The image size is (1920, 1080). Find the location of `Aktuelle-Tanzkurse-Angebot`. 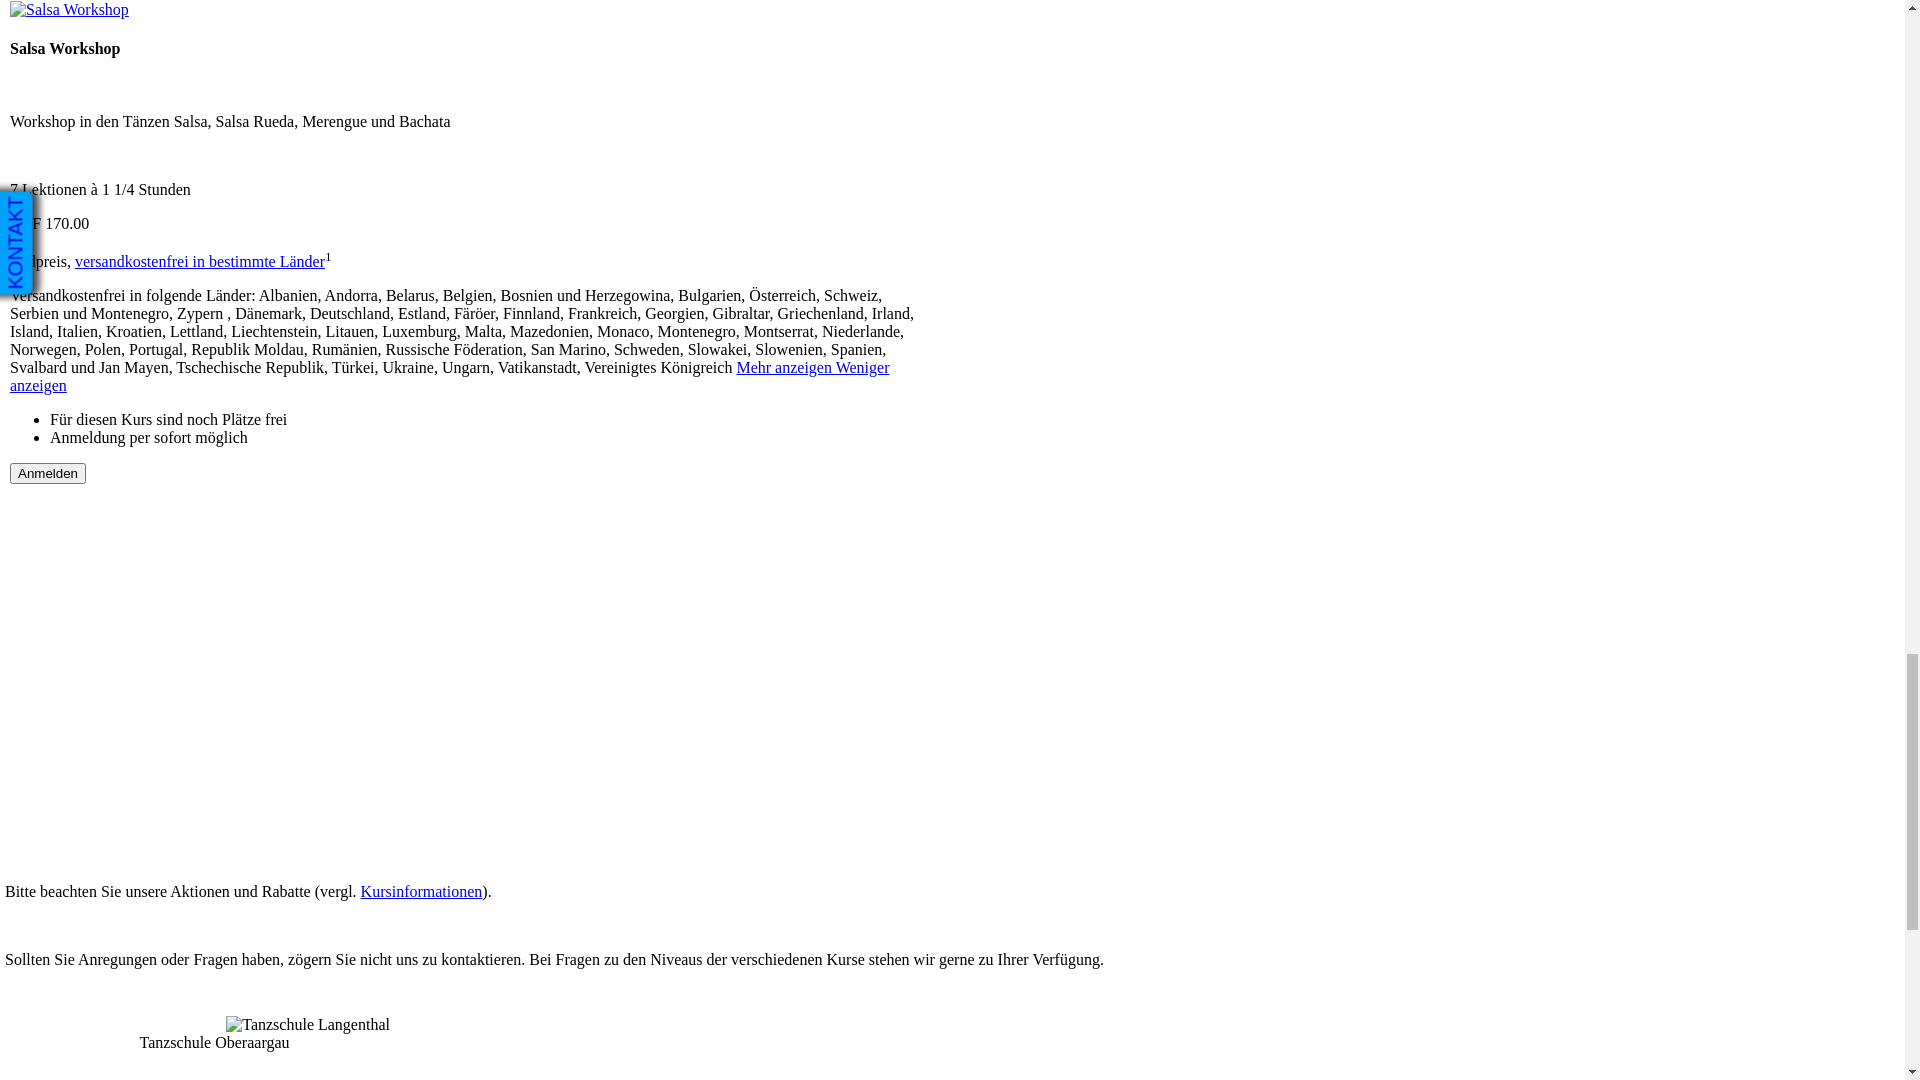

Aktuelle-Tanzkurse-Angebot is located at coordinates (133, 80).